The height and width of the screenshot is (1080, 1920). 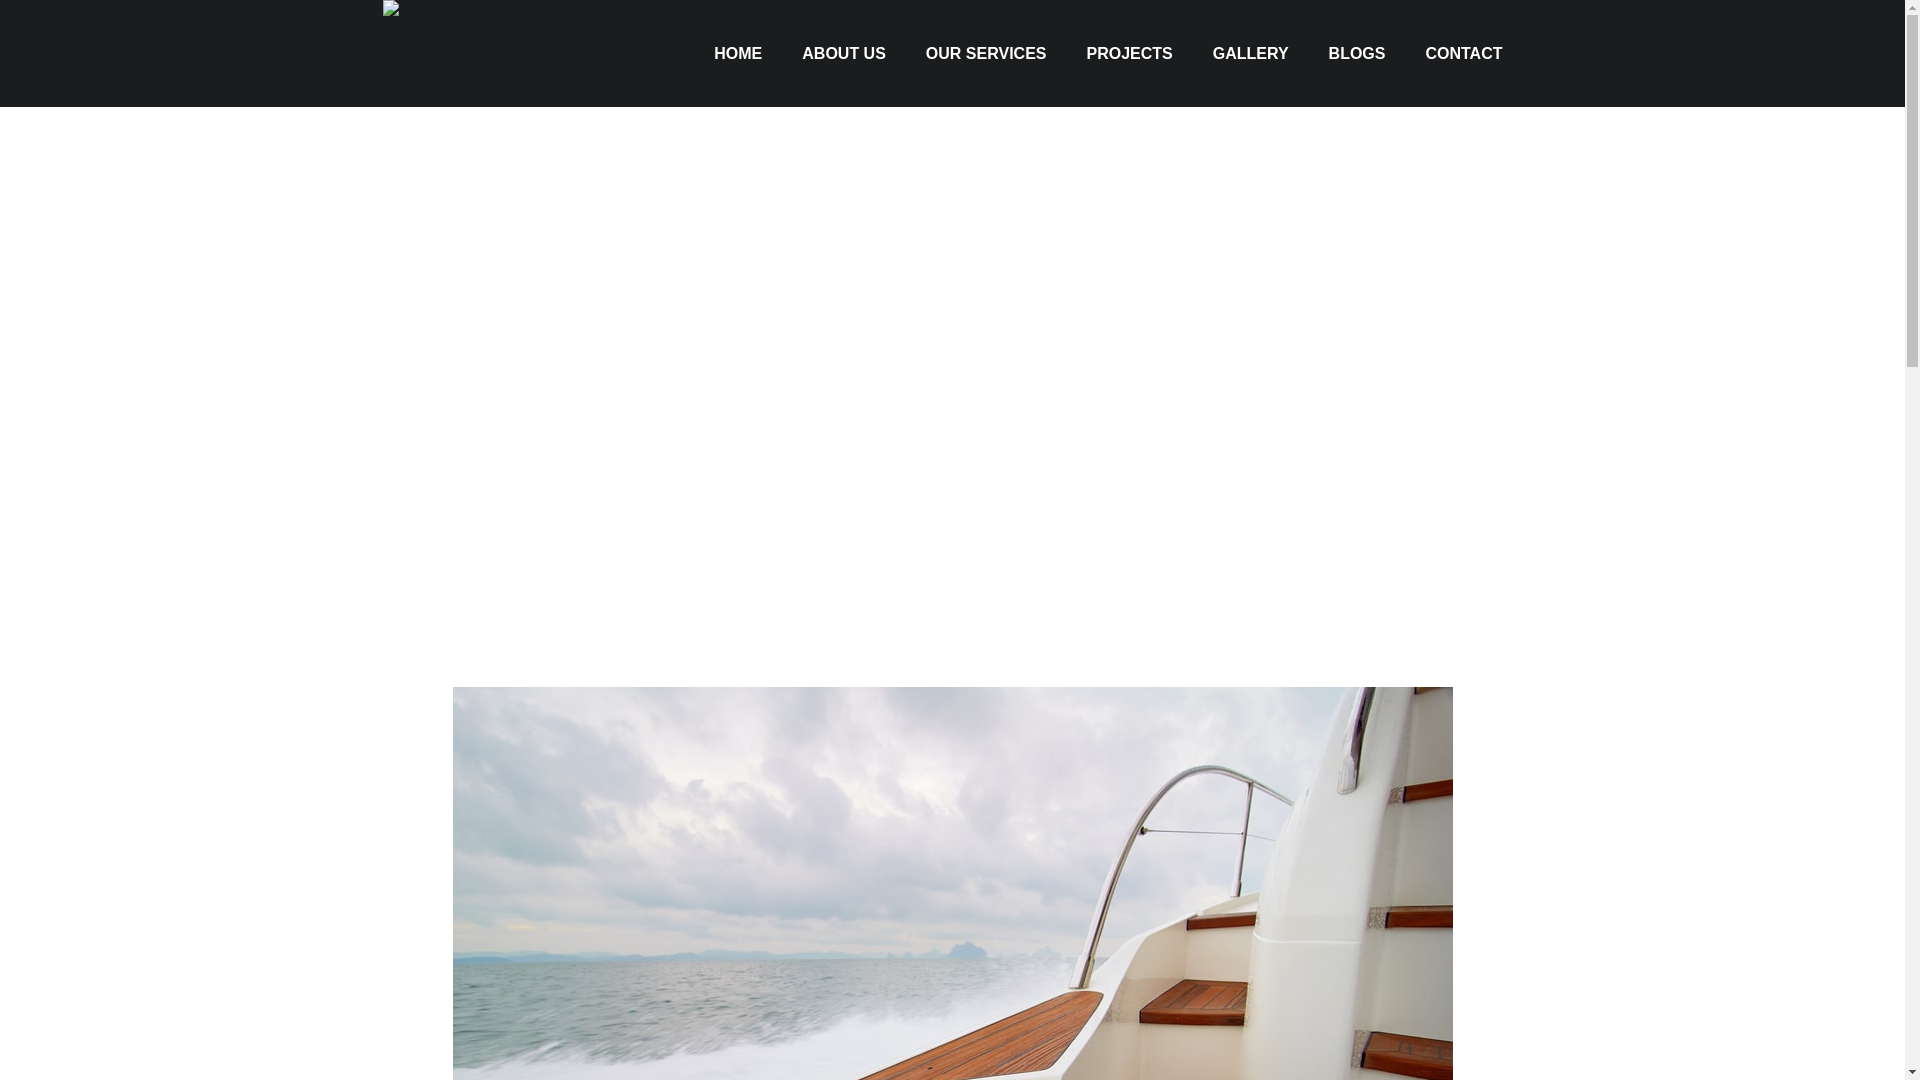 I want to click on OUR SERVICES, so click(x=986, y=54).